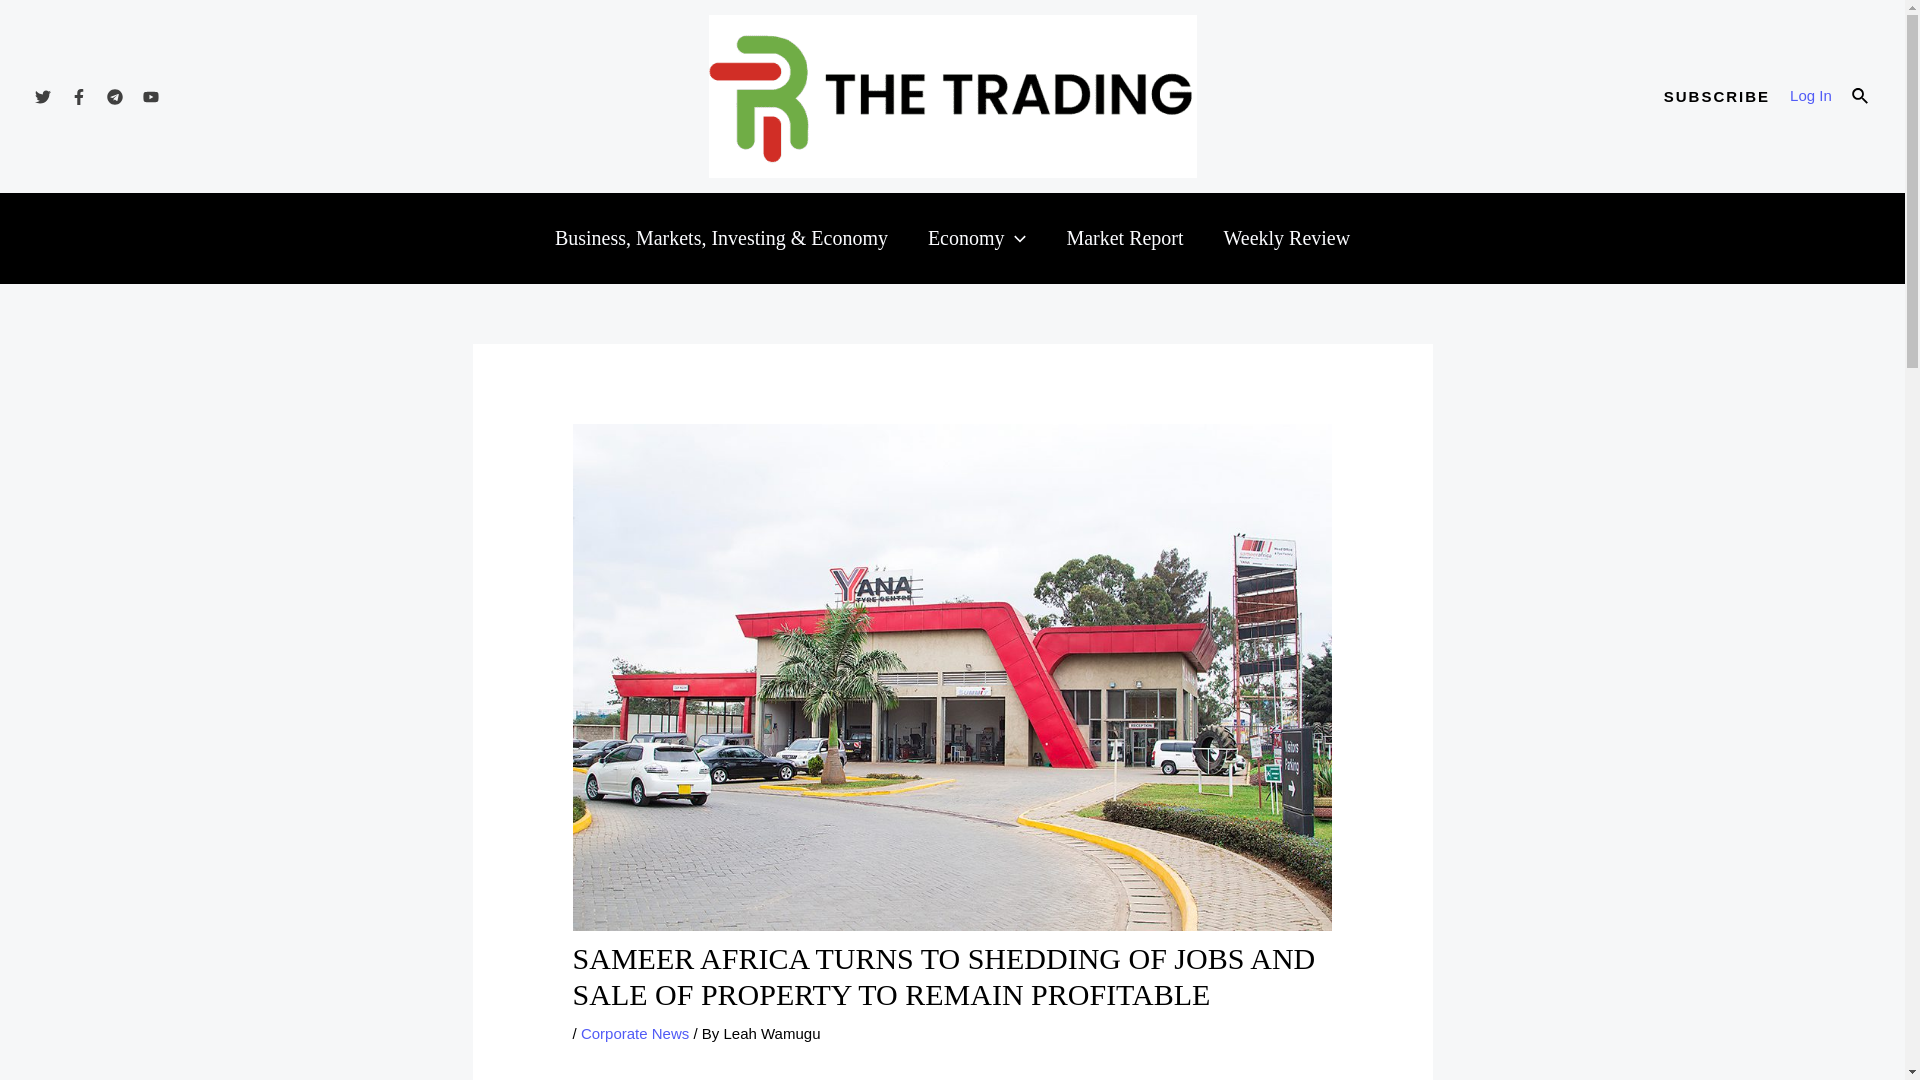 The height and width of the screenshot is (1080, 1920). Describe the element at coordinates (771, 1033) in the screenshot. I see `Leah Wamugu` at that location.